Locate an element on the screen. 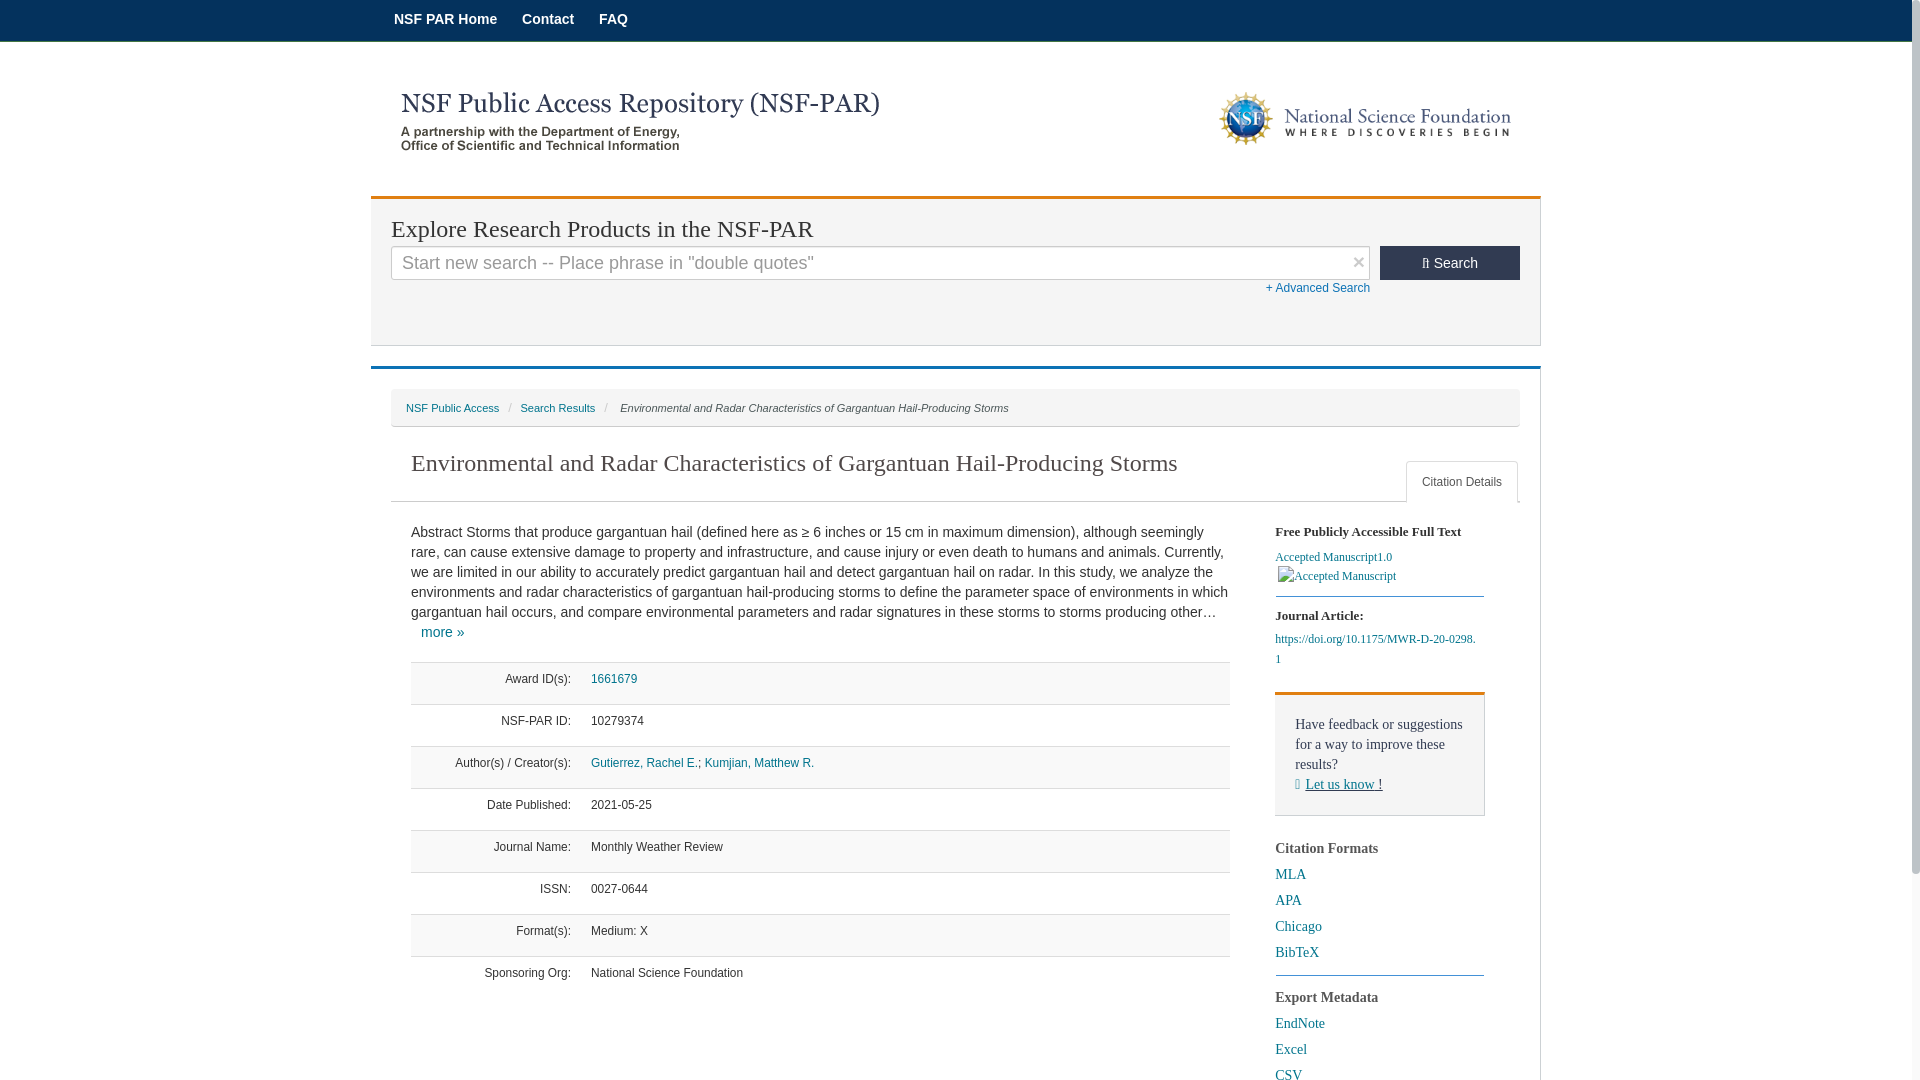 This screenshot has width=1920, height=1080. Citation Details is located at coordinates (1462, 482).